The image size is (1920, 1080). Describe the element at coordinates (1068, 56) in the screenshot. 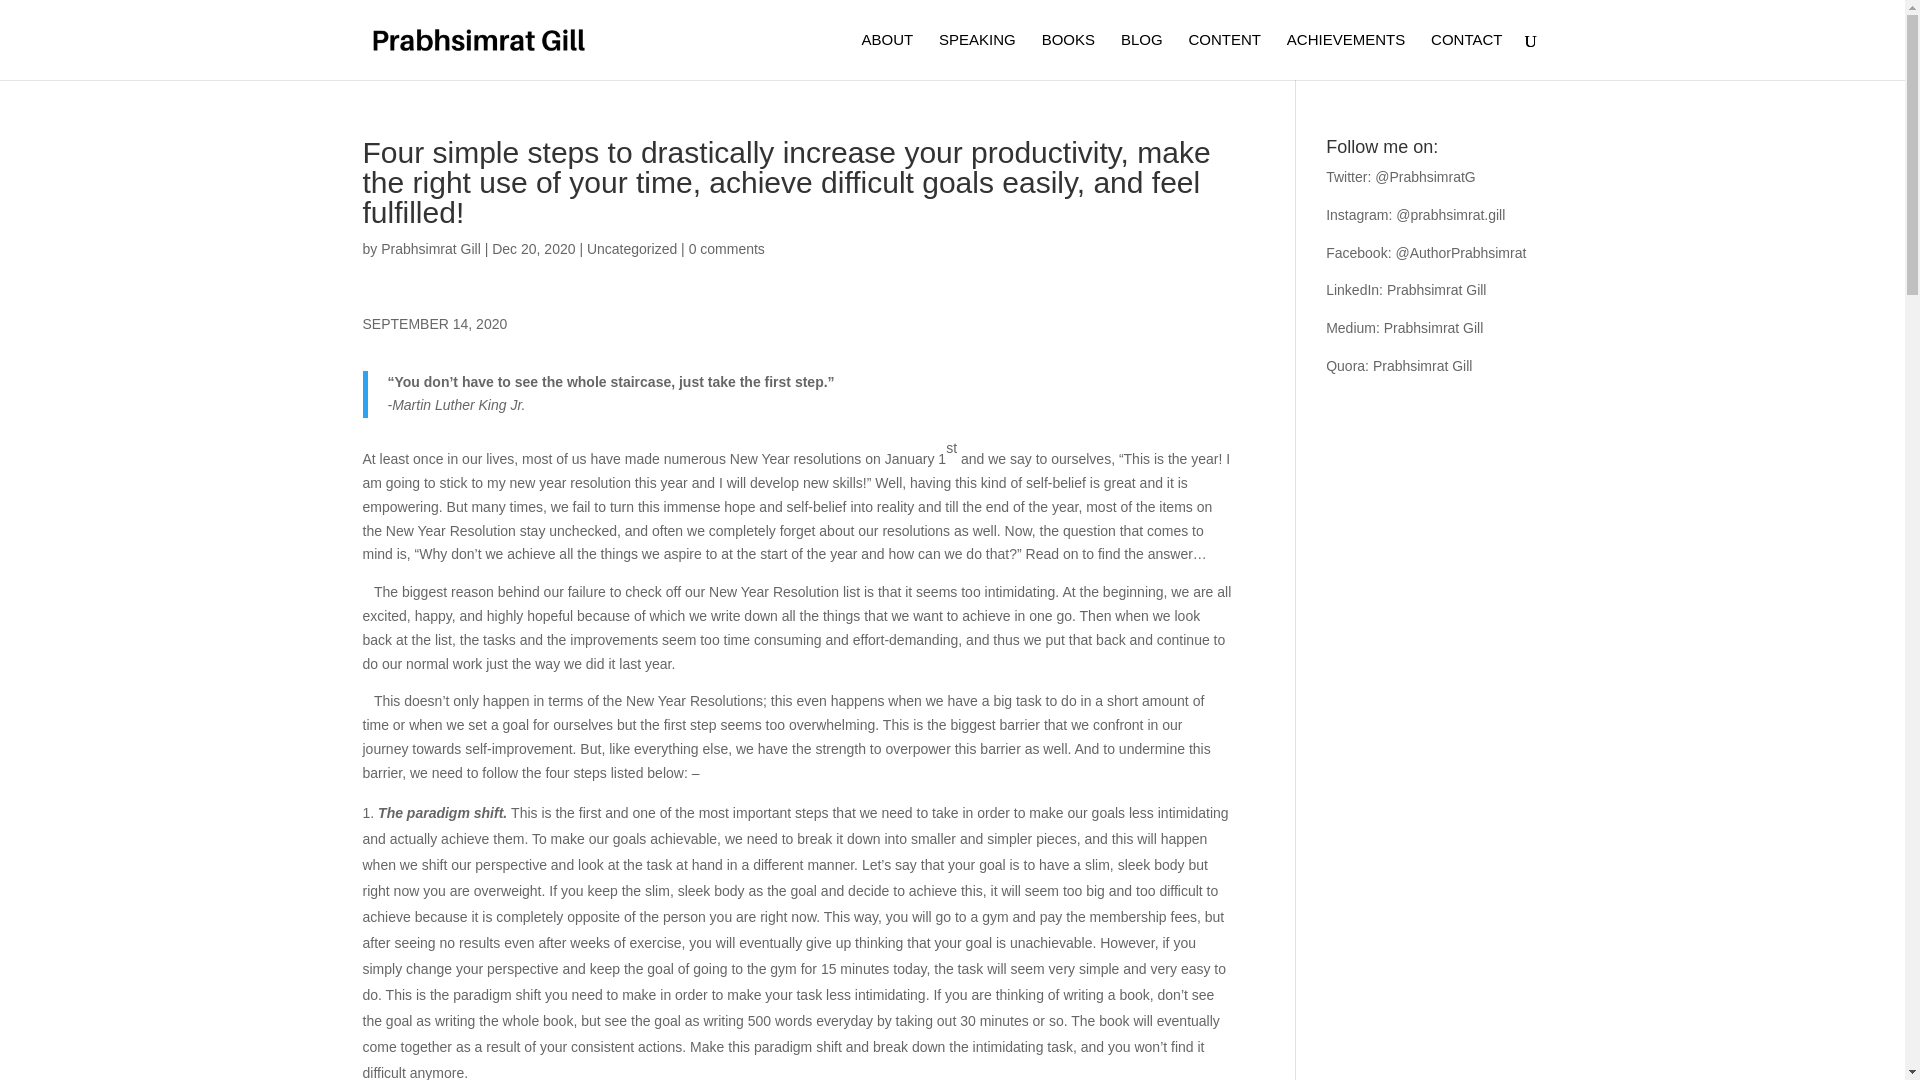

I see `BOOKS` at that location.